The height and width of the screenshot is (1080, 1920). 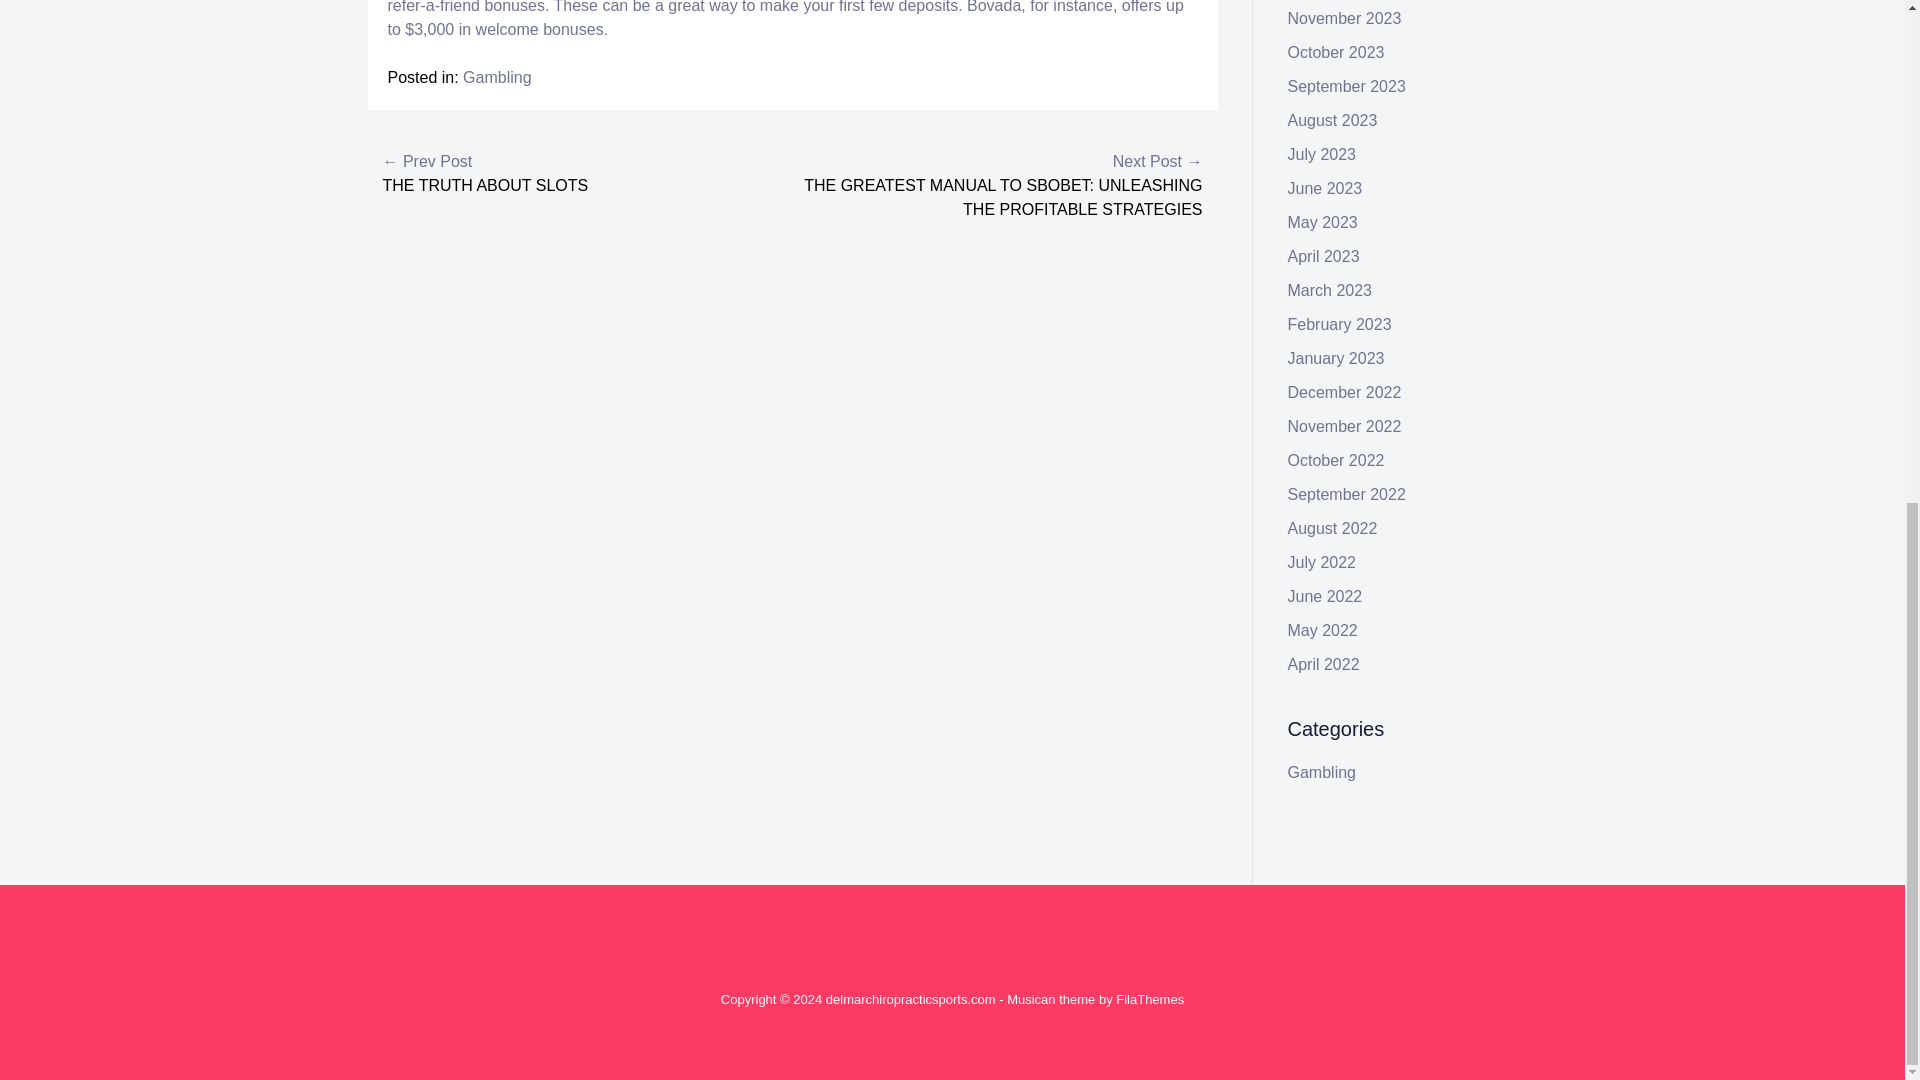 What do you see at coordinates (1324, 256) in the screenshot?
I see `April 2023` at bounding box center [1324, 256].